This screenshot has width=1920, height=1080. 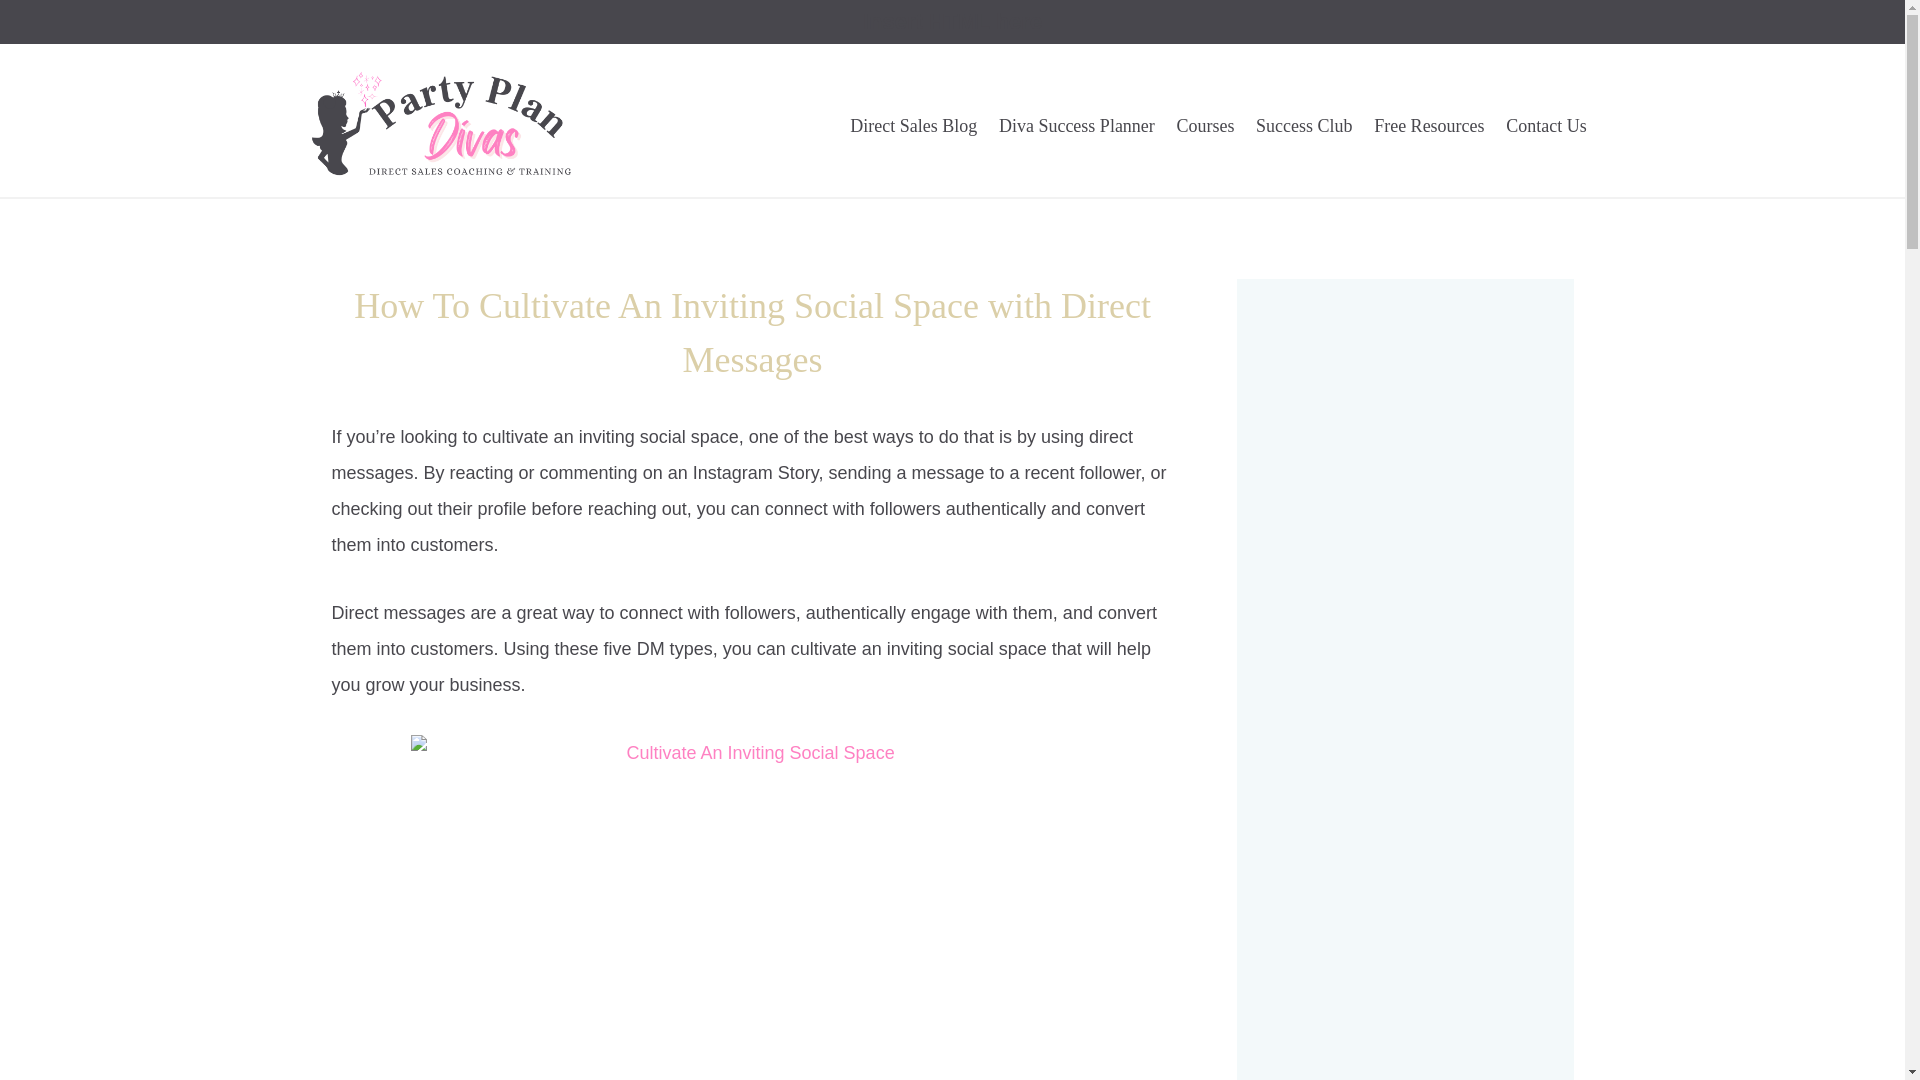 I want to click on Courses, so click(x=1206, y=126).